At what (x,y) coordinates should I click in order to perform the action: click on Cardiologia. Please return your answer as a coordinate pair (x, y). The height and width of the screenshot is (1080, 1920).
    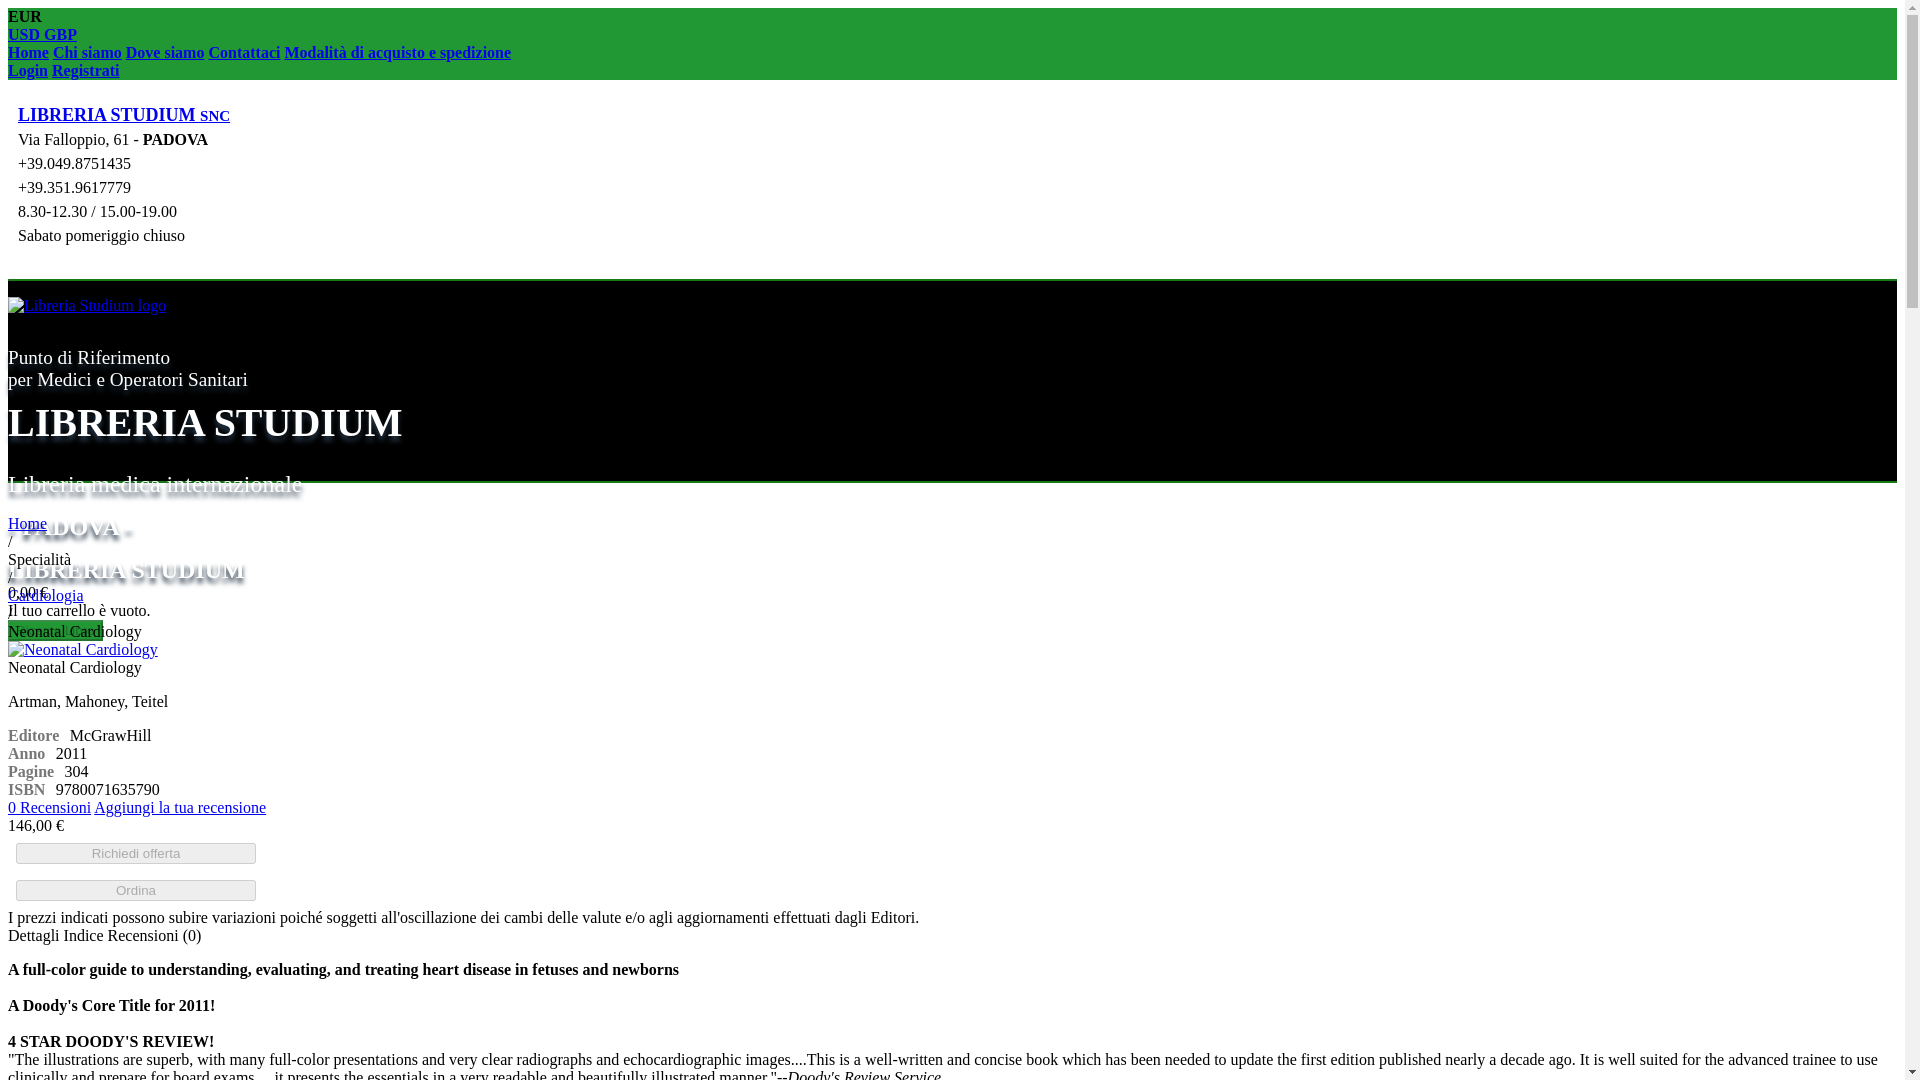
    Looking at the image, I should click on (46, 595).